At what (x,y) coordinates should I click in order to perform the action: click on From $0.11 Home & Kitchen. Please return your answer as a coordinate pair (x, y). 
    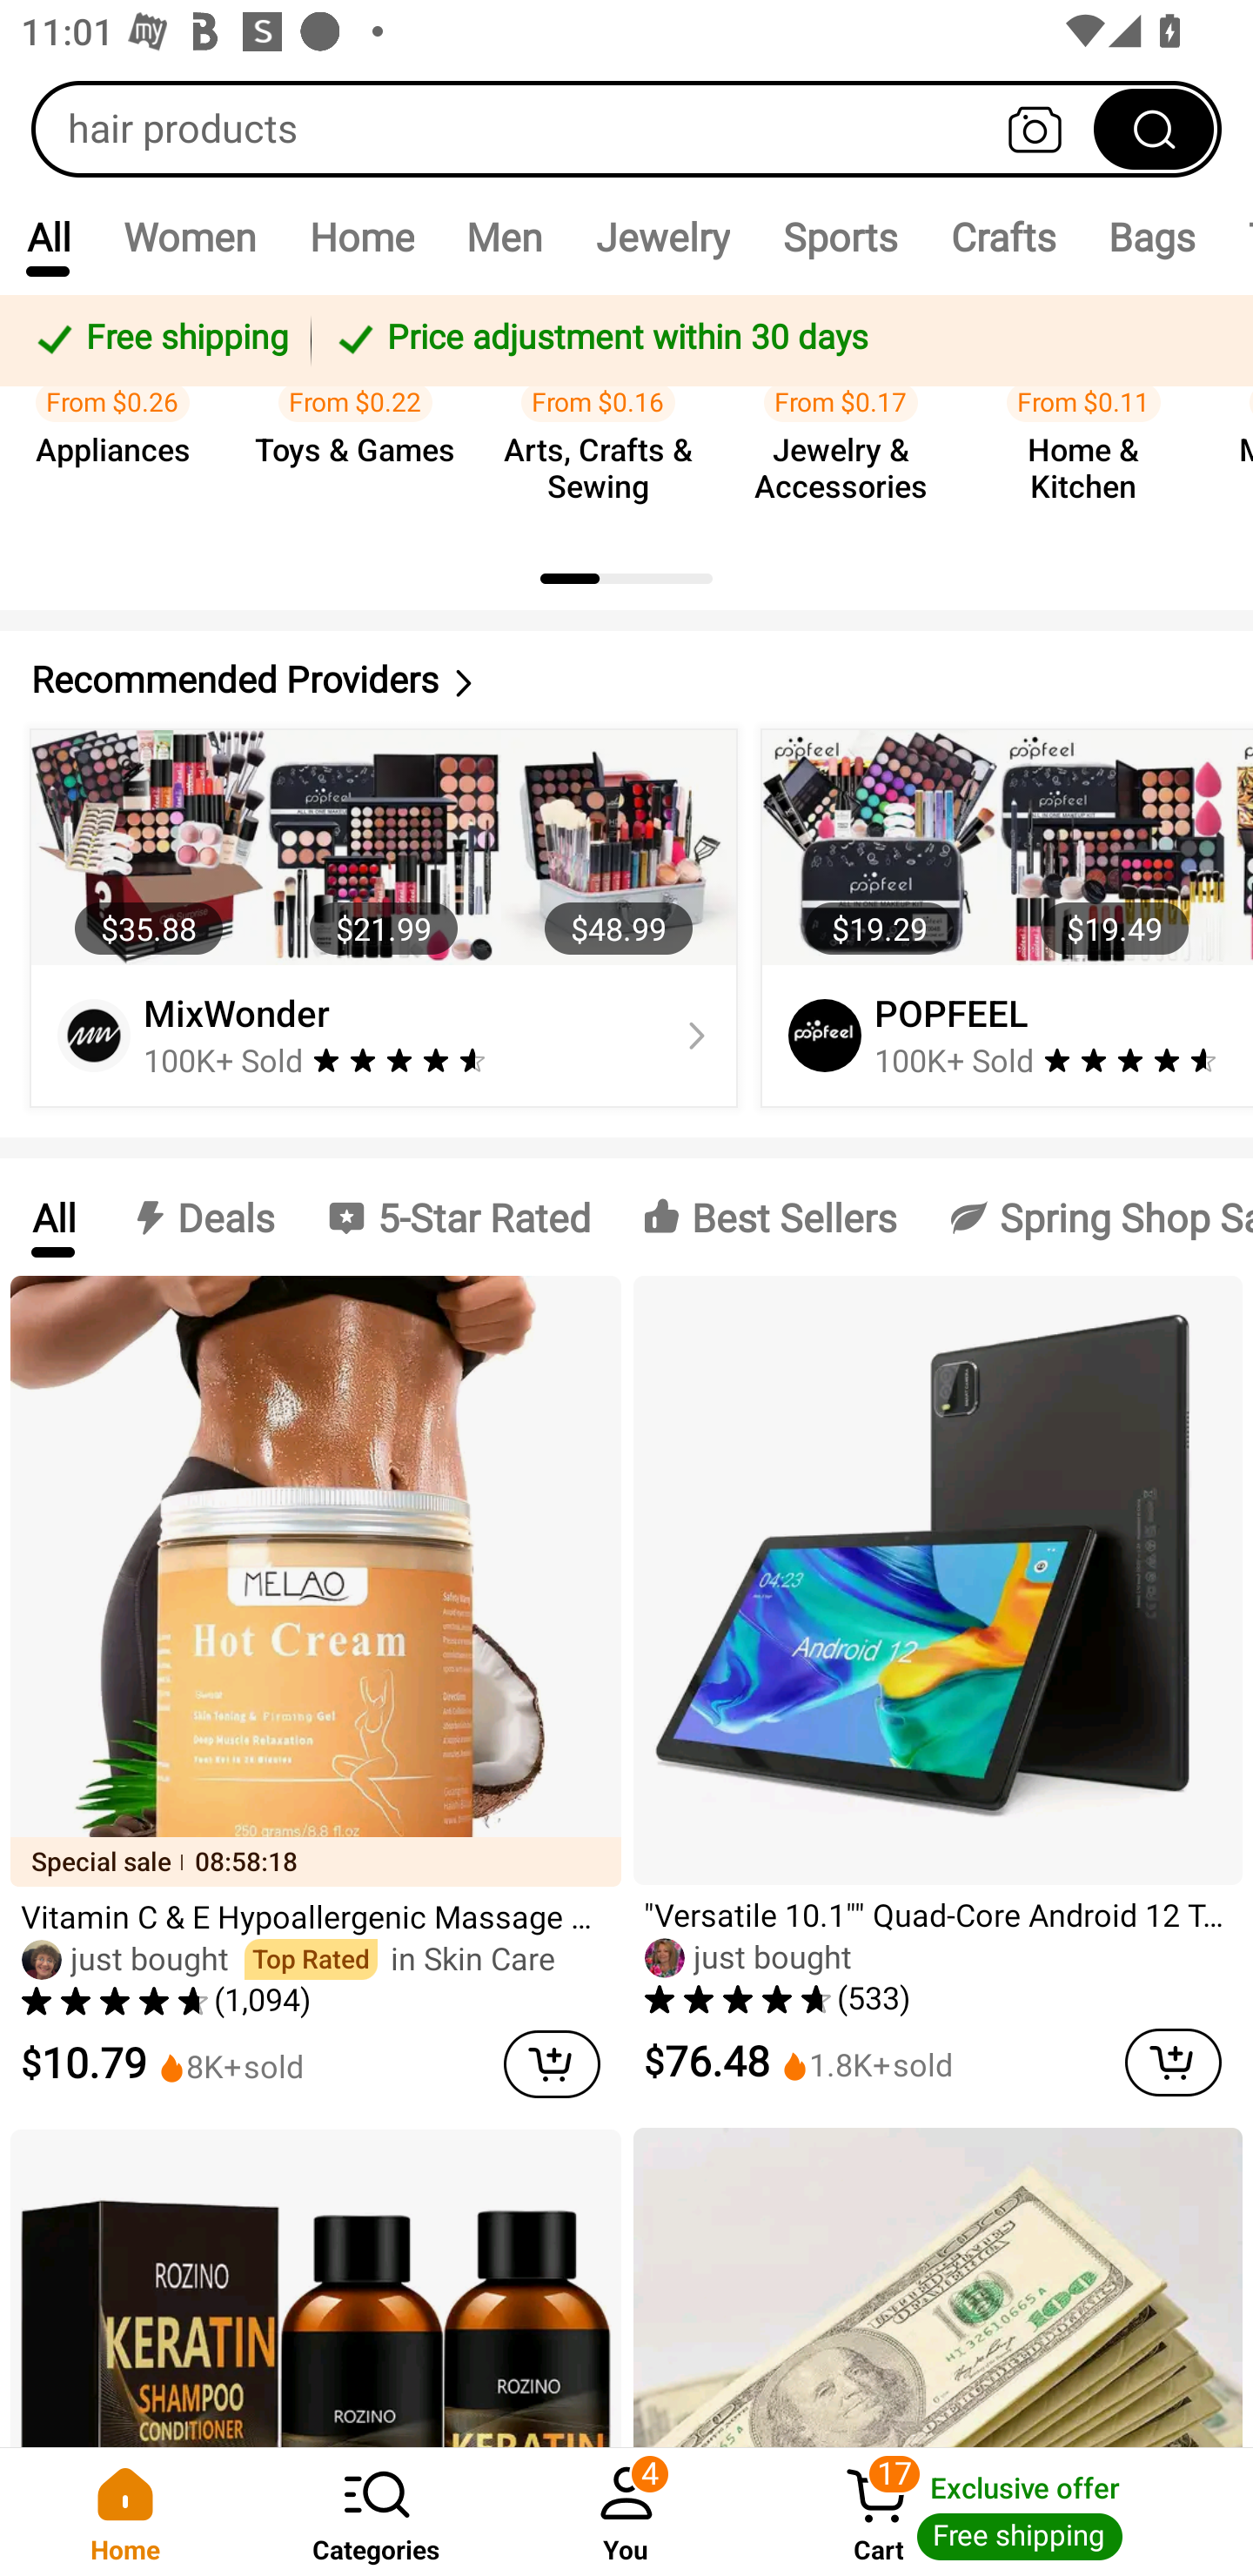
    Looking at the image, I should click on (1093, 418).